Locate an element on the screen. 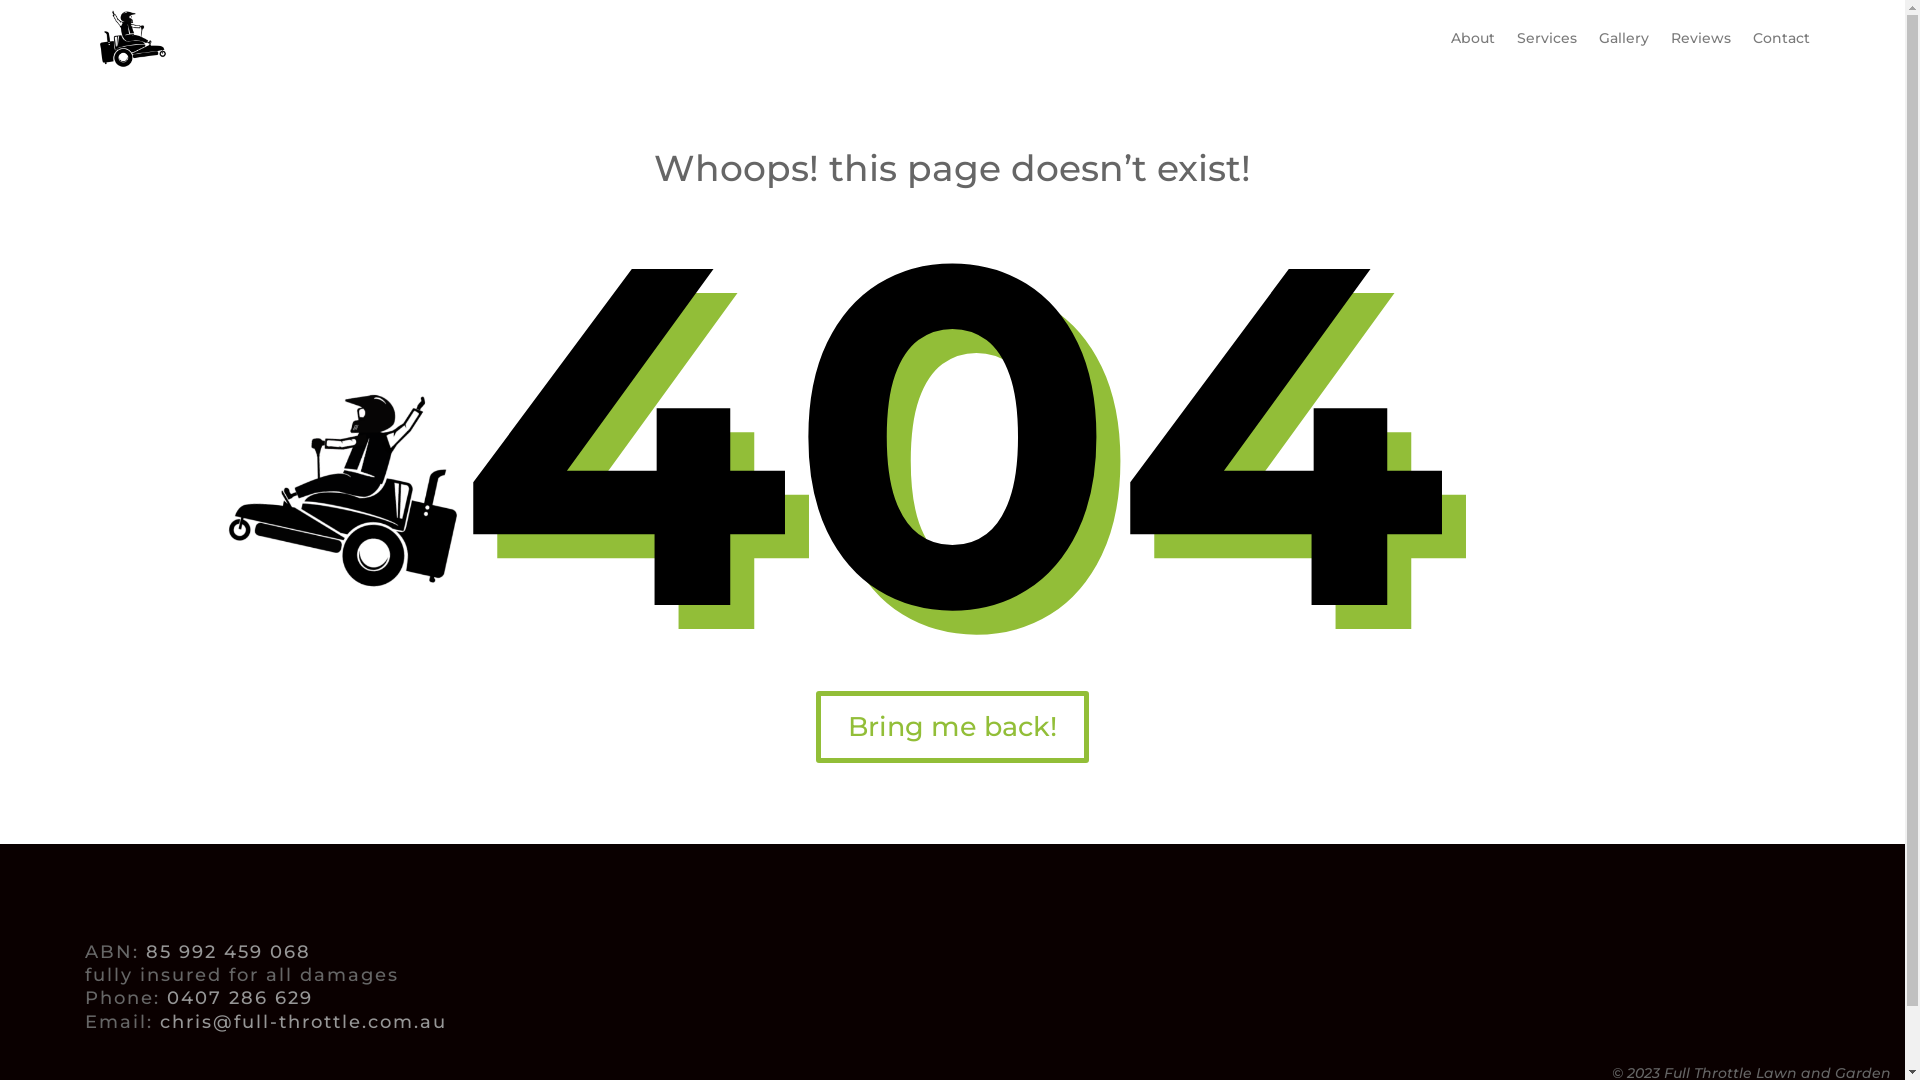 The height and width of the screenshot is (1080, 1920). About is located at coordinates (1473, 38).